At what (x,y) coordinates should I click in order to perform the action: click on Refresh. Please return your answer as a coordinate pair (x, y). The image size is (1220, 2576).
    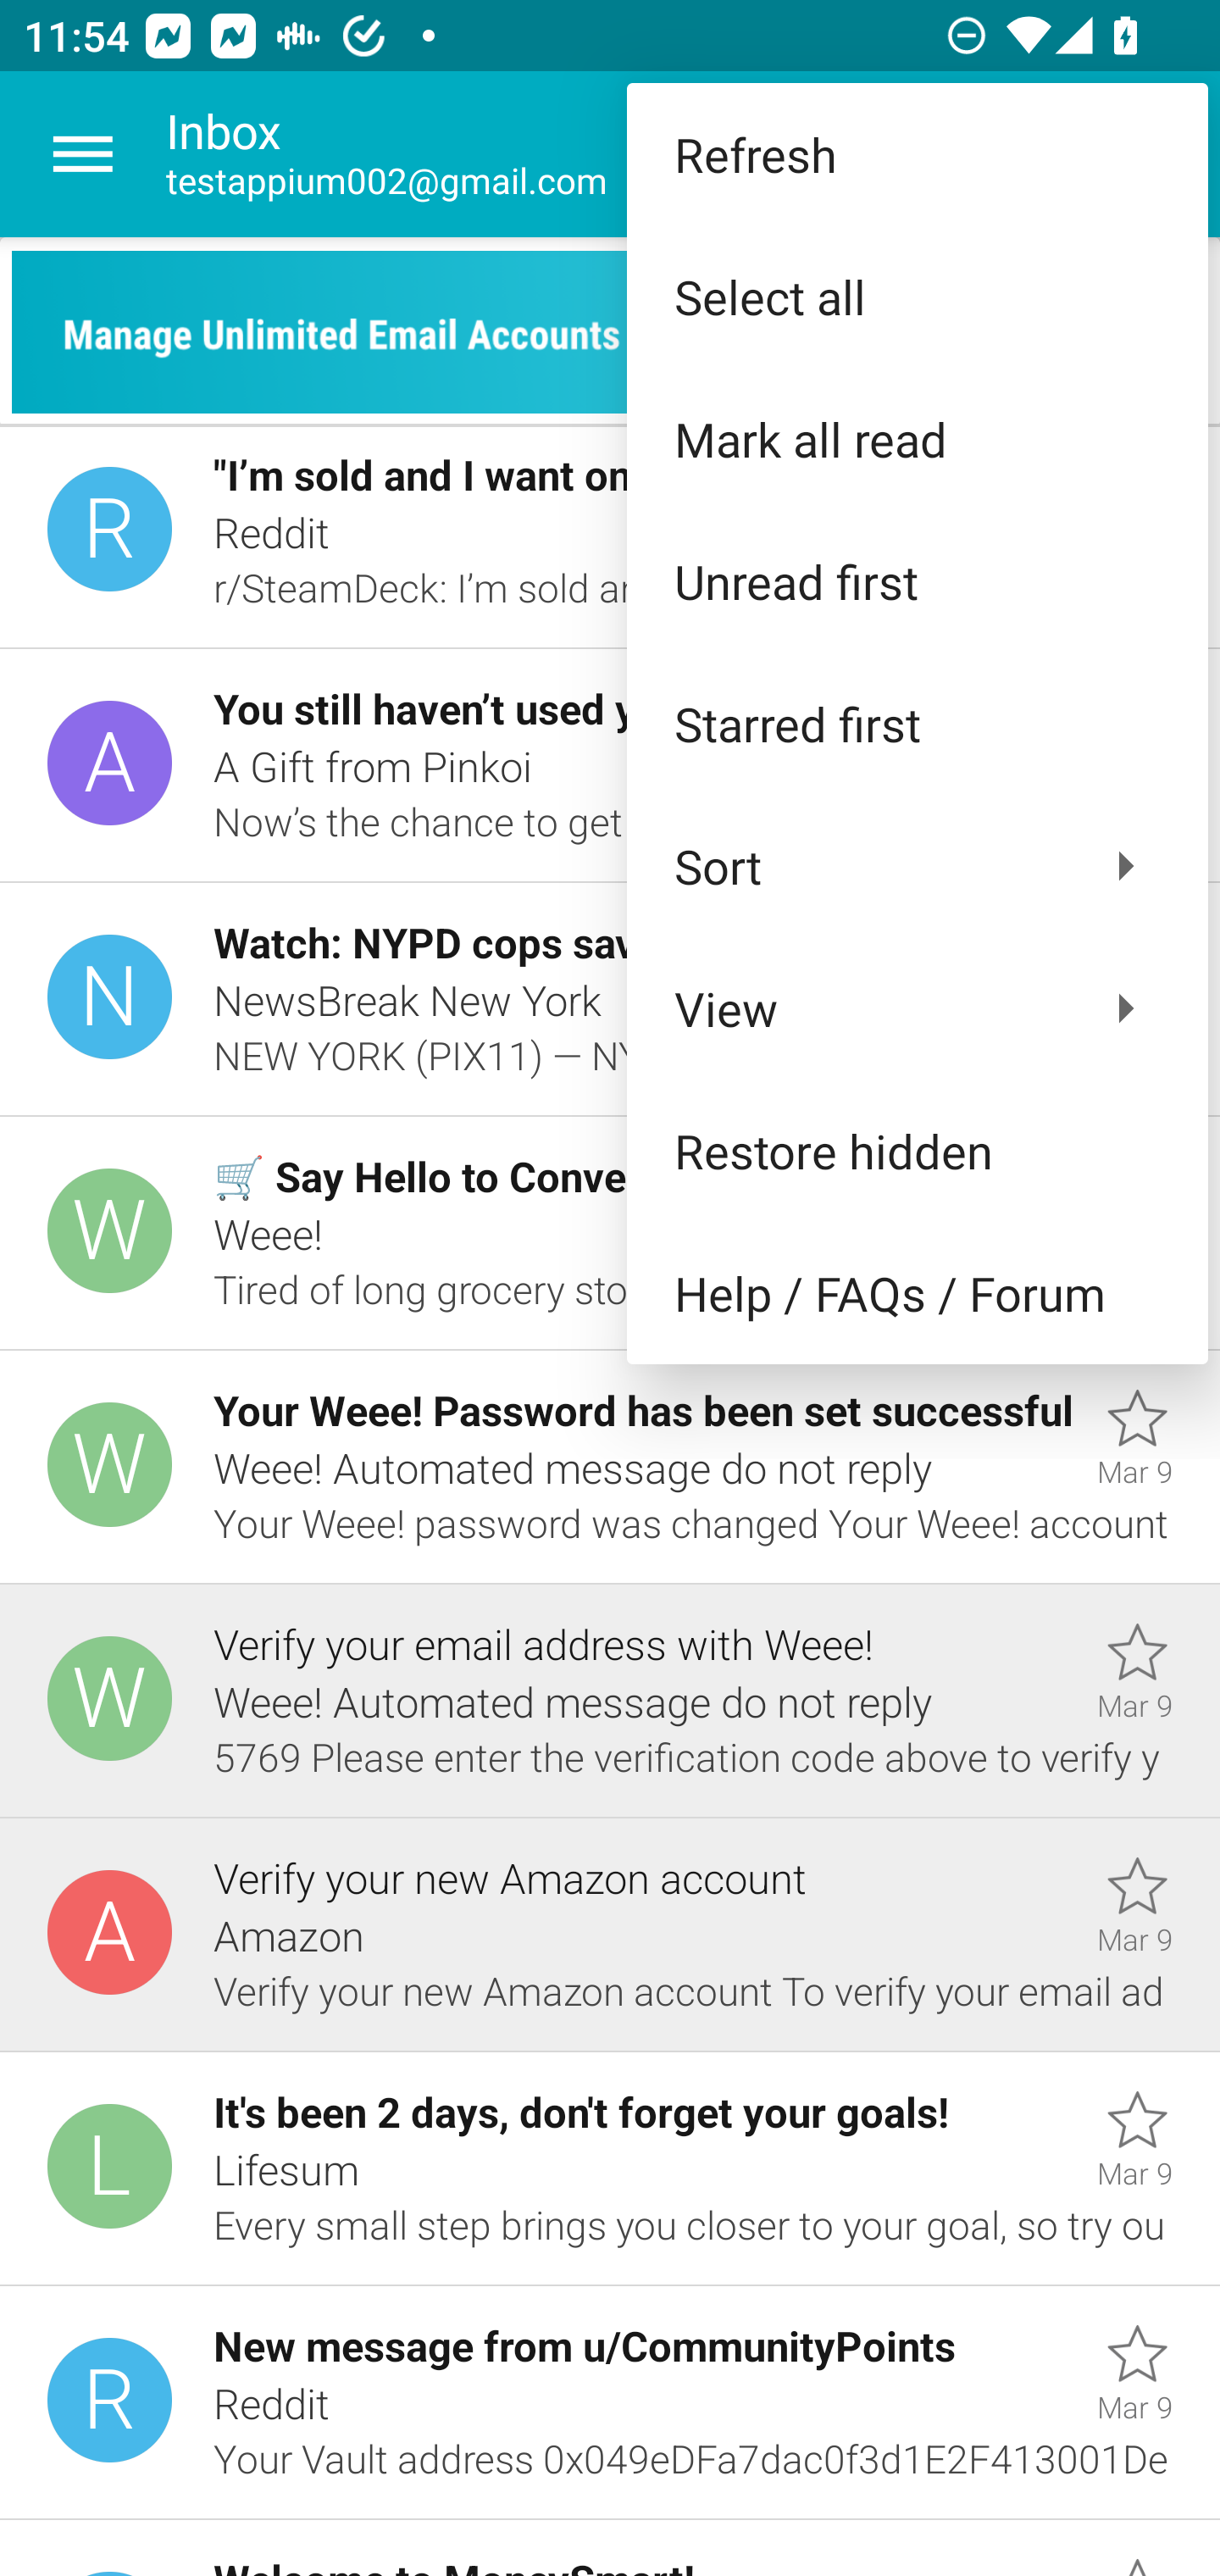
    Looking at the image, I should click on (917, 154).